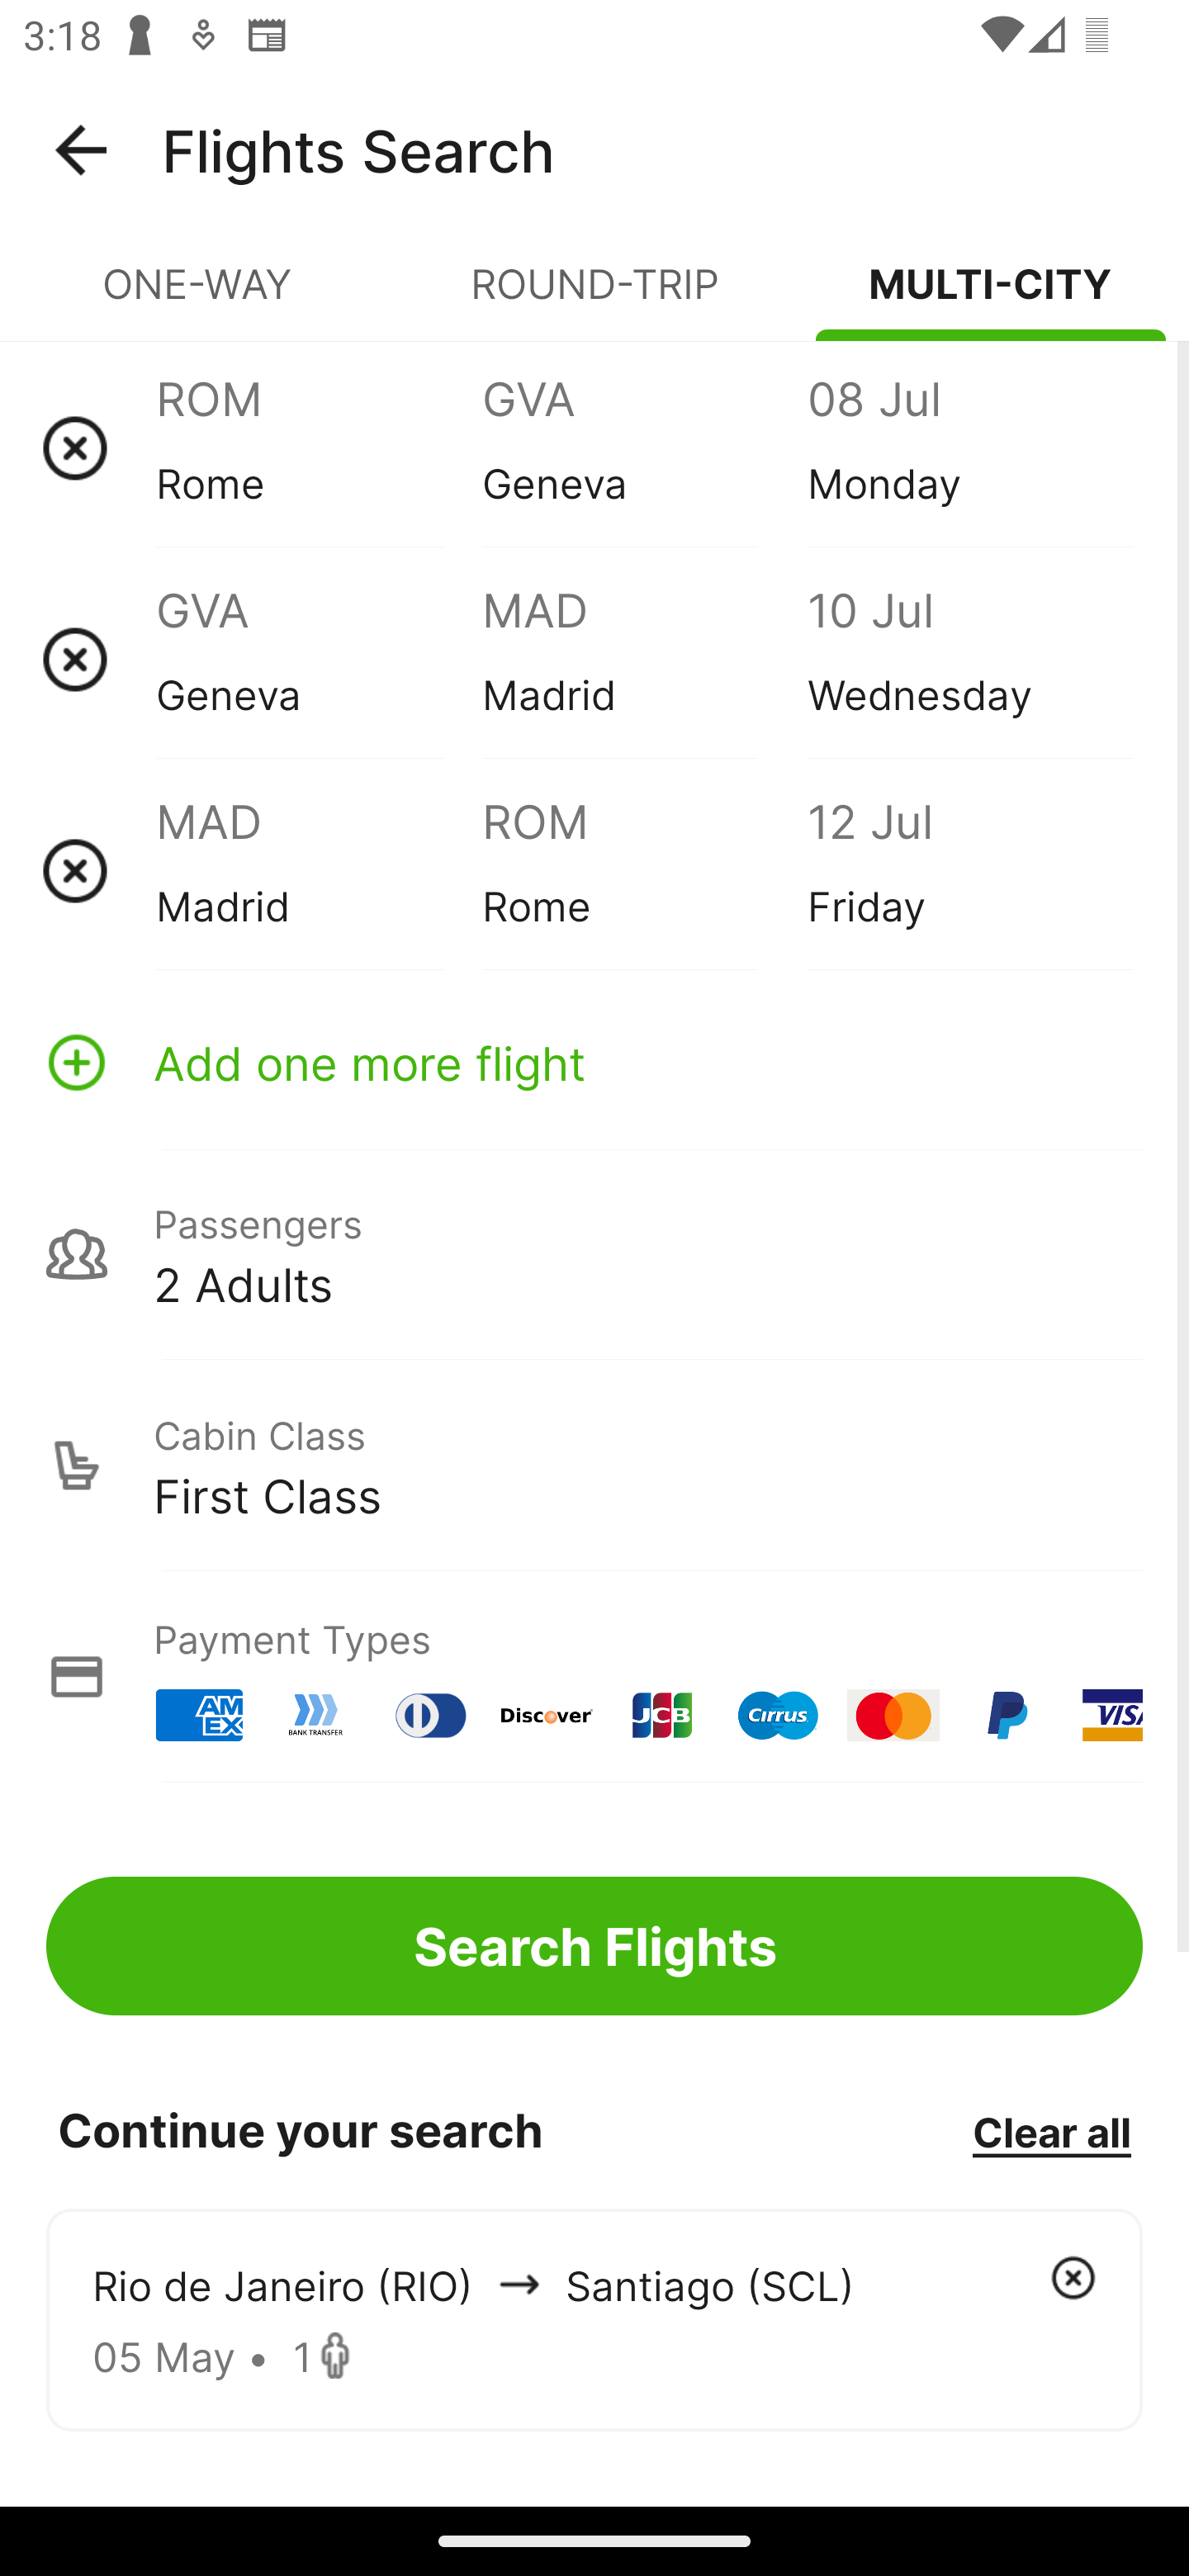 The width and height of the screenshot is (1189, 2576). Describe the element at coordinates (644, 659) in the screenshot. I see `MAD Madrid` at that location.